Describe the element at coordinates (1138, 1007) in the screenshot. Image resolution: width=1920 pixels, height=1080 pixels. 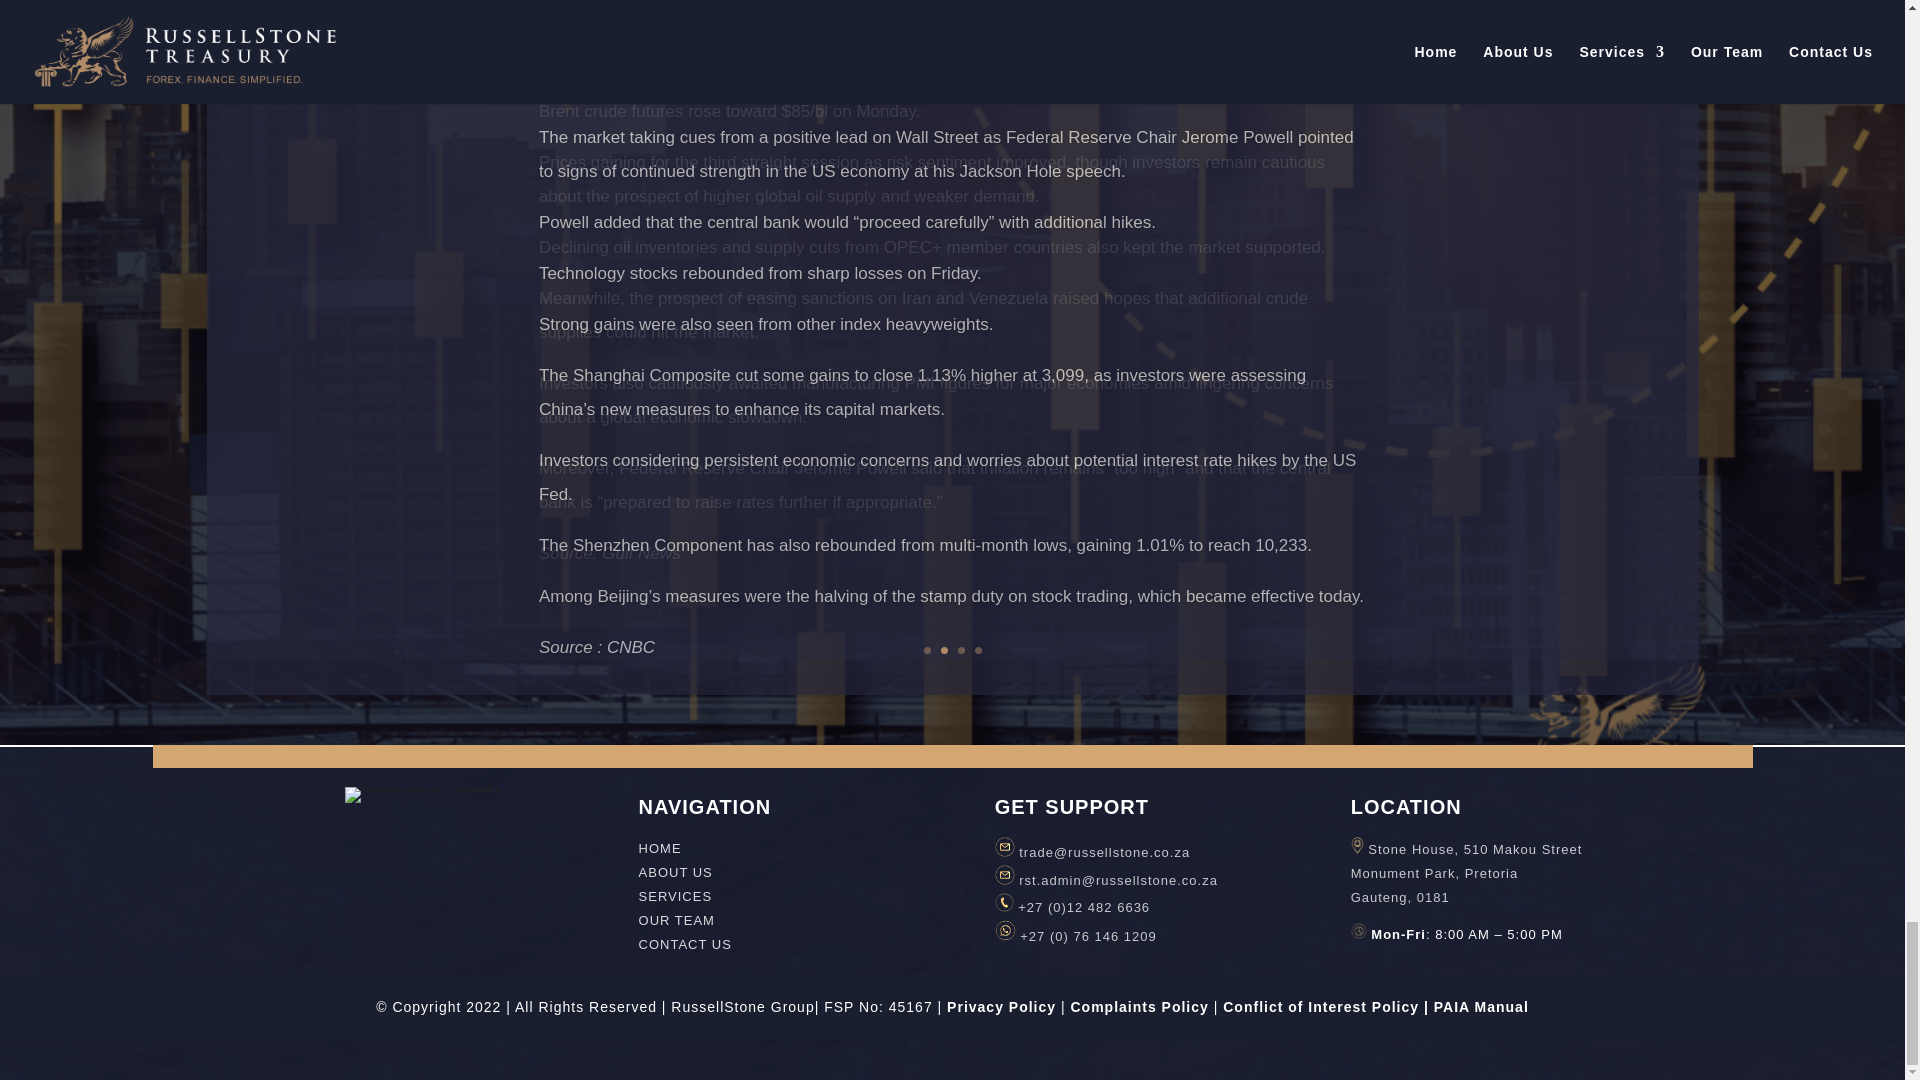
I see `Complaints Policy` at that location.